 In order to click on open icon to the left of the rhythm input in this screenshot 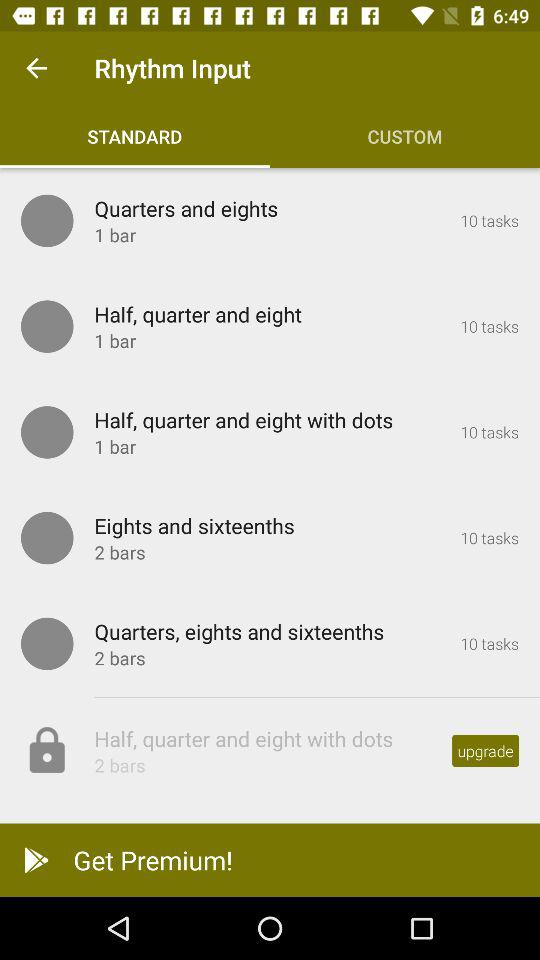, I will do `click(36, 68)`.